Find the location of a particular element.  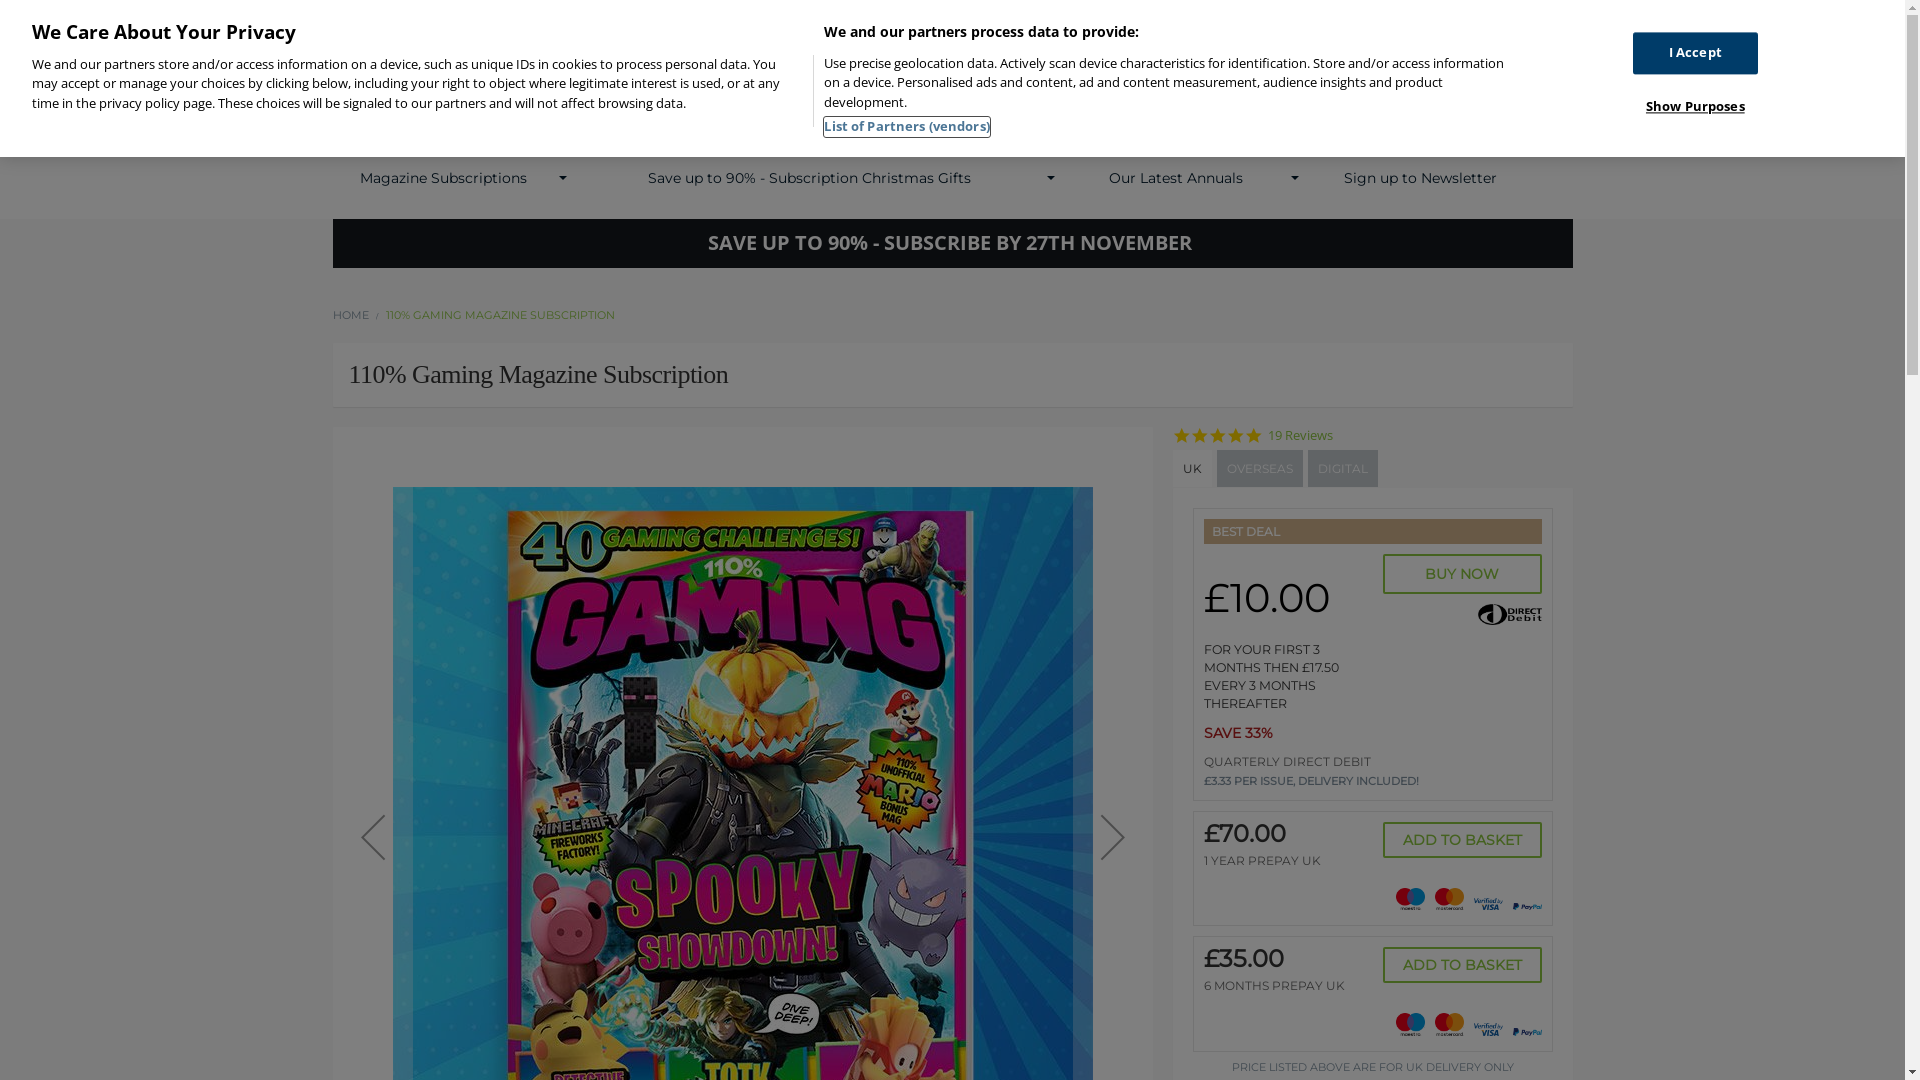

ADD TO BASKET is located at coordinates (1462, 965).